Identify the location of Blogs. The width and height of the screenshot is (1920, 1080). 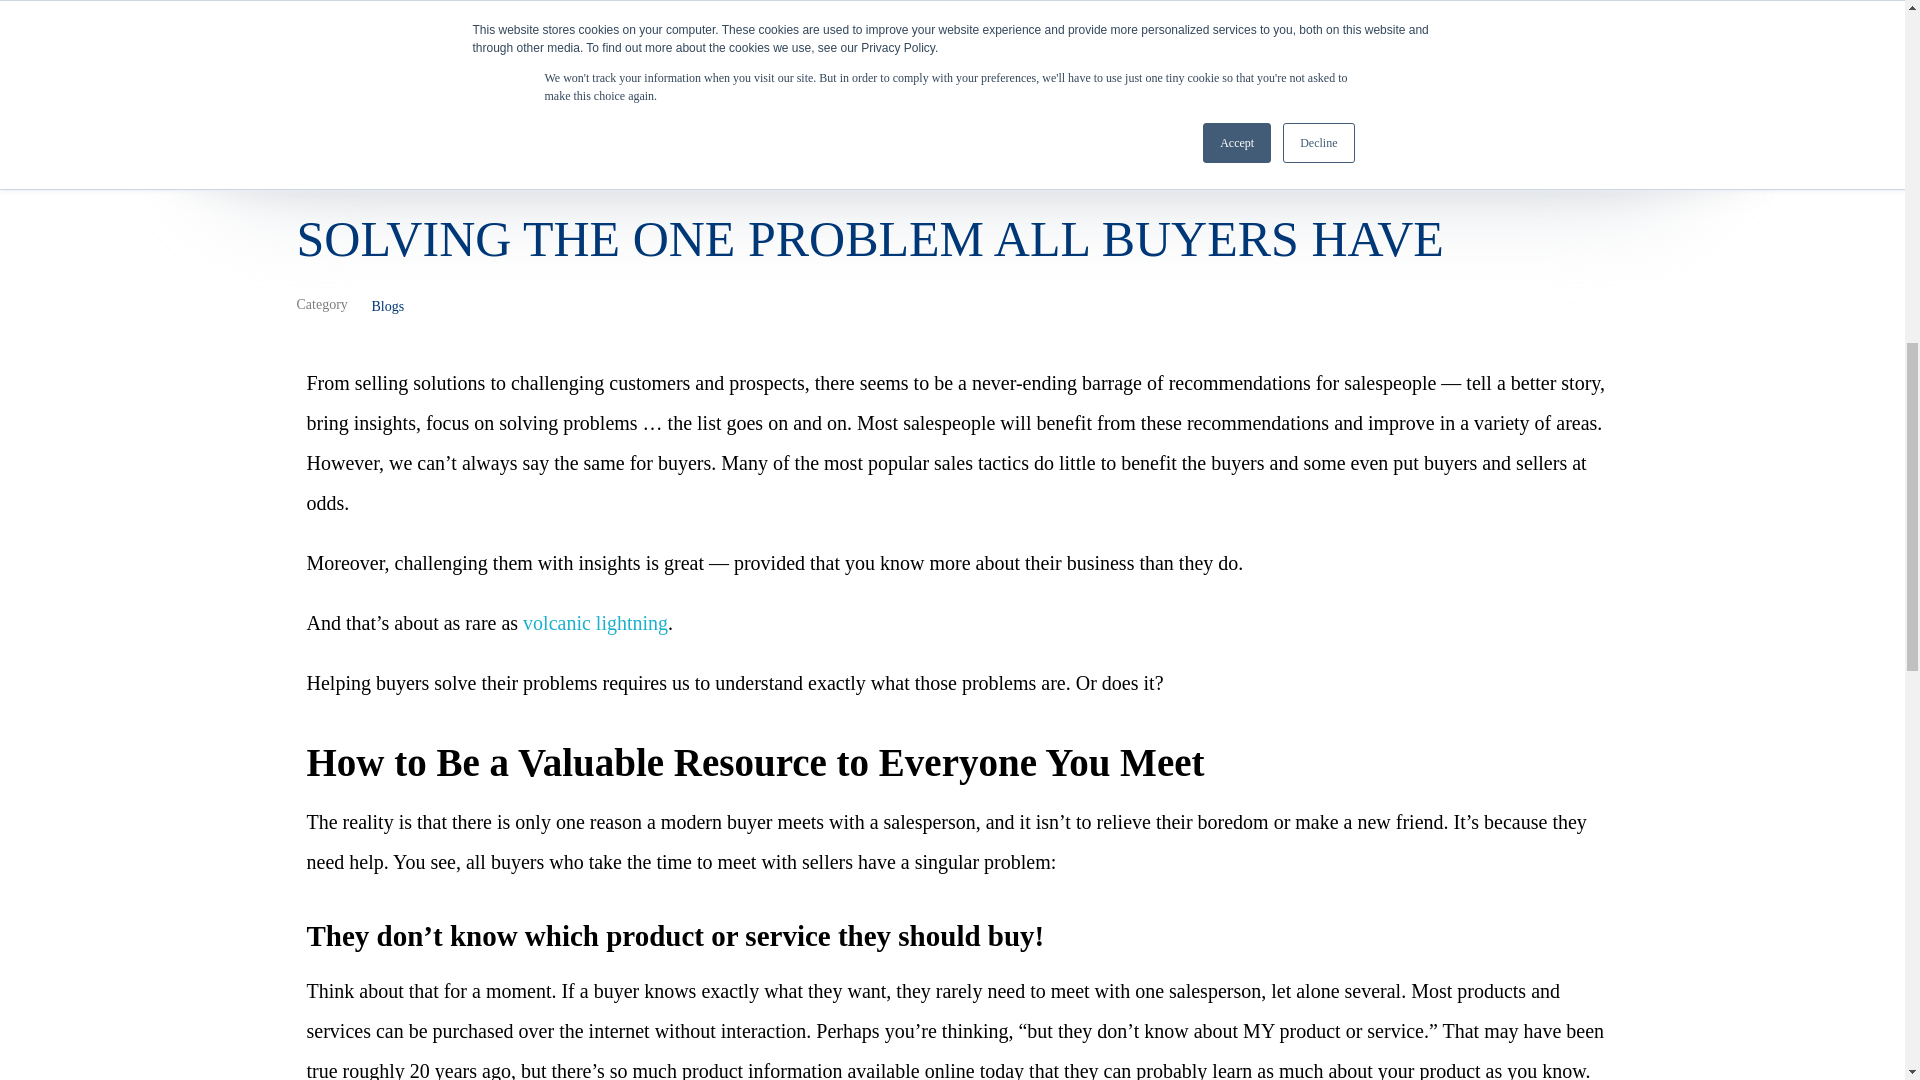
(388, 306).